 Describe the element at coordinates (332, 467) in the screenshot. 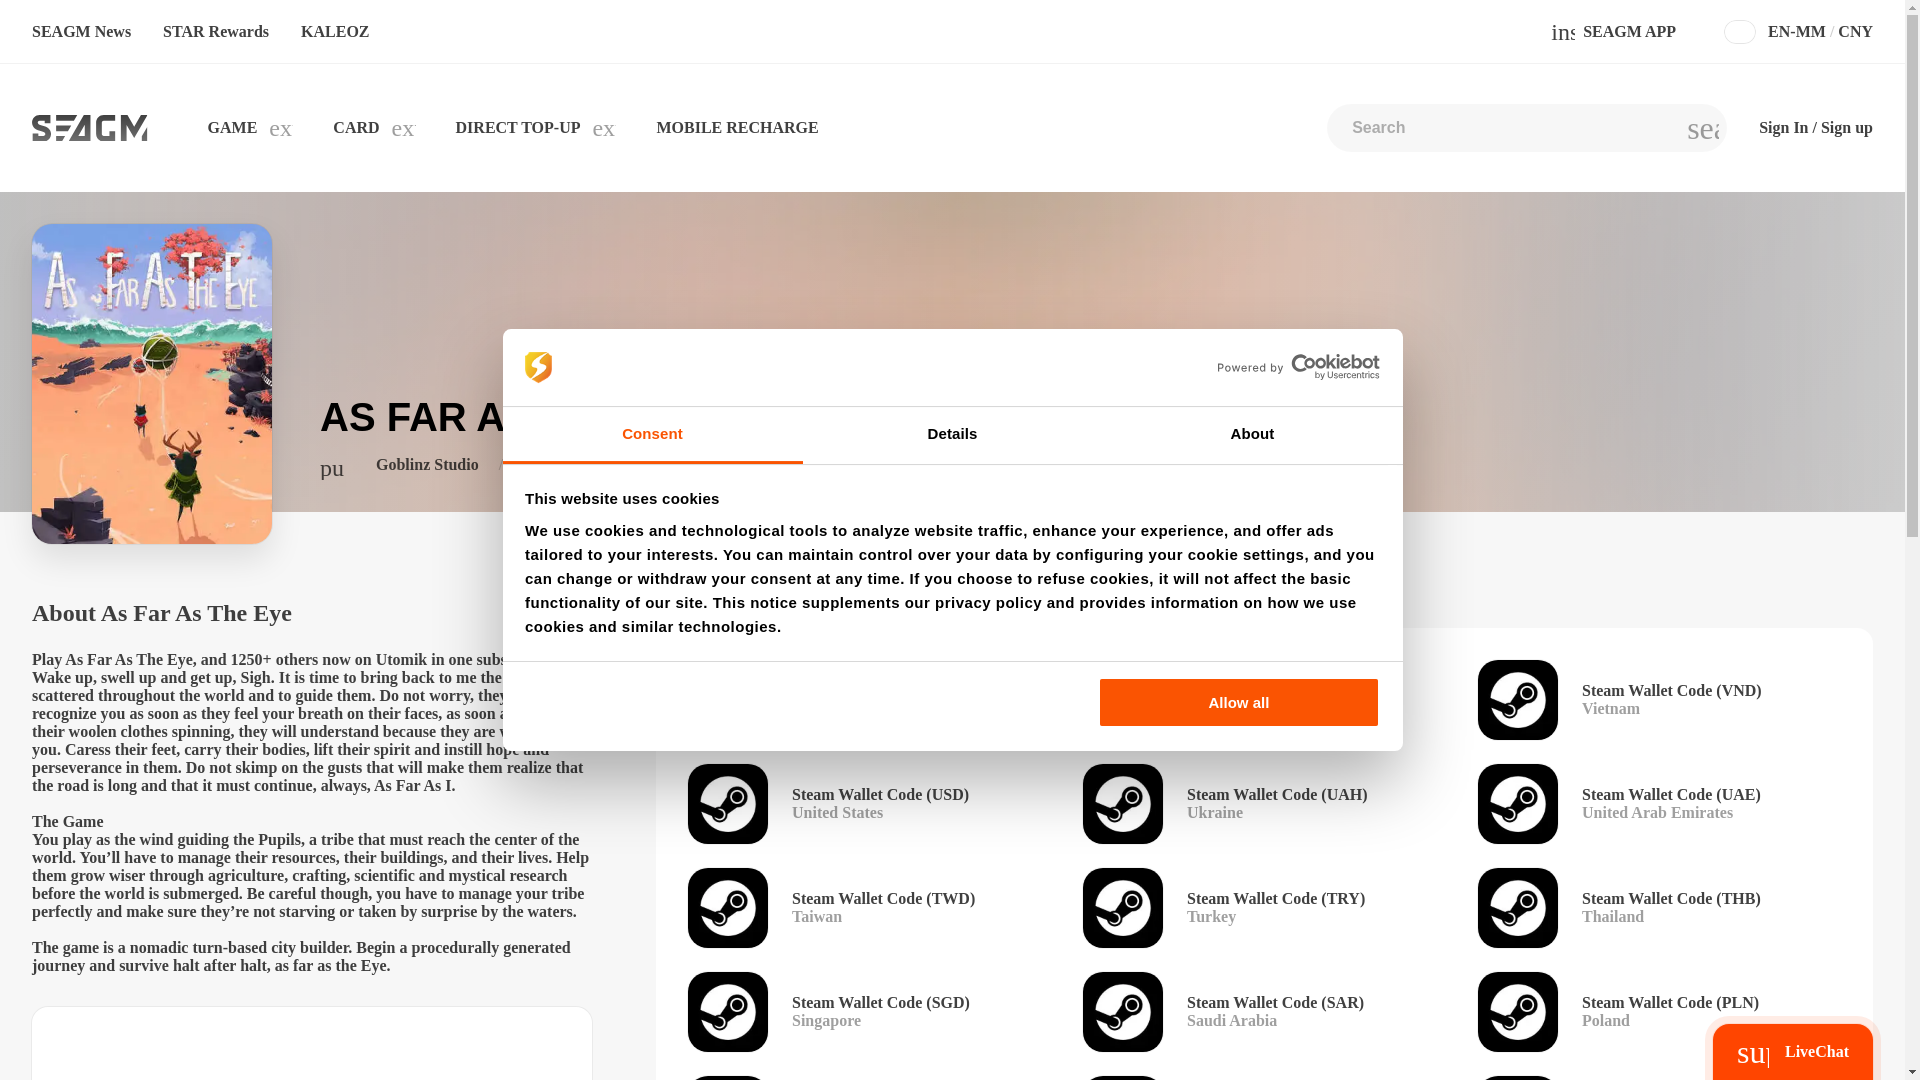

I see `As Far As The Eye - Offical website` at that location.